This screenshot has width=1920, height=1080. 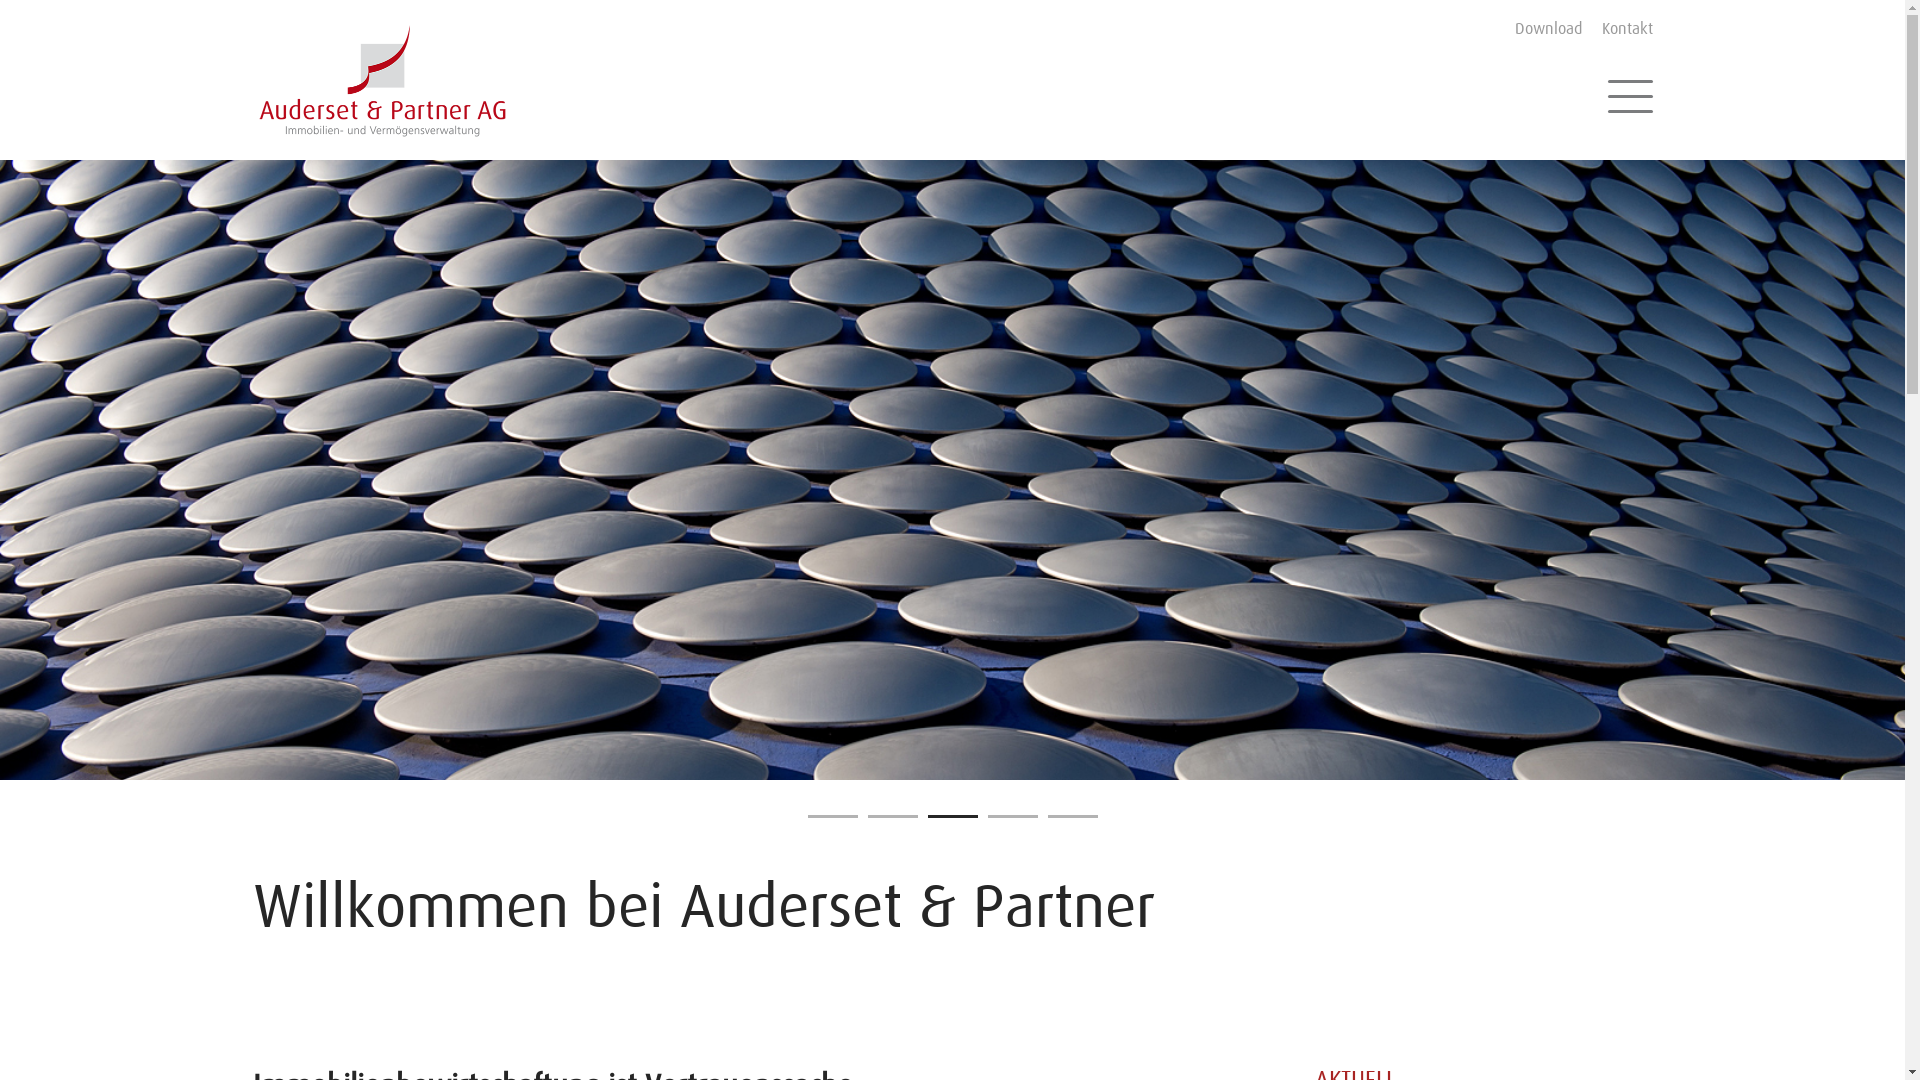 I want to click on Download, so click(x=1548, y=29).